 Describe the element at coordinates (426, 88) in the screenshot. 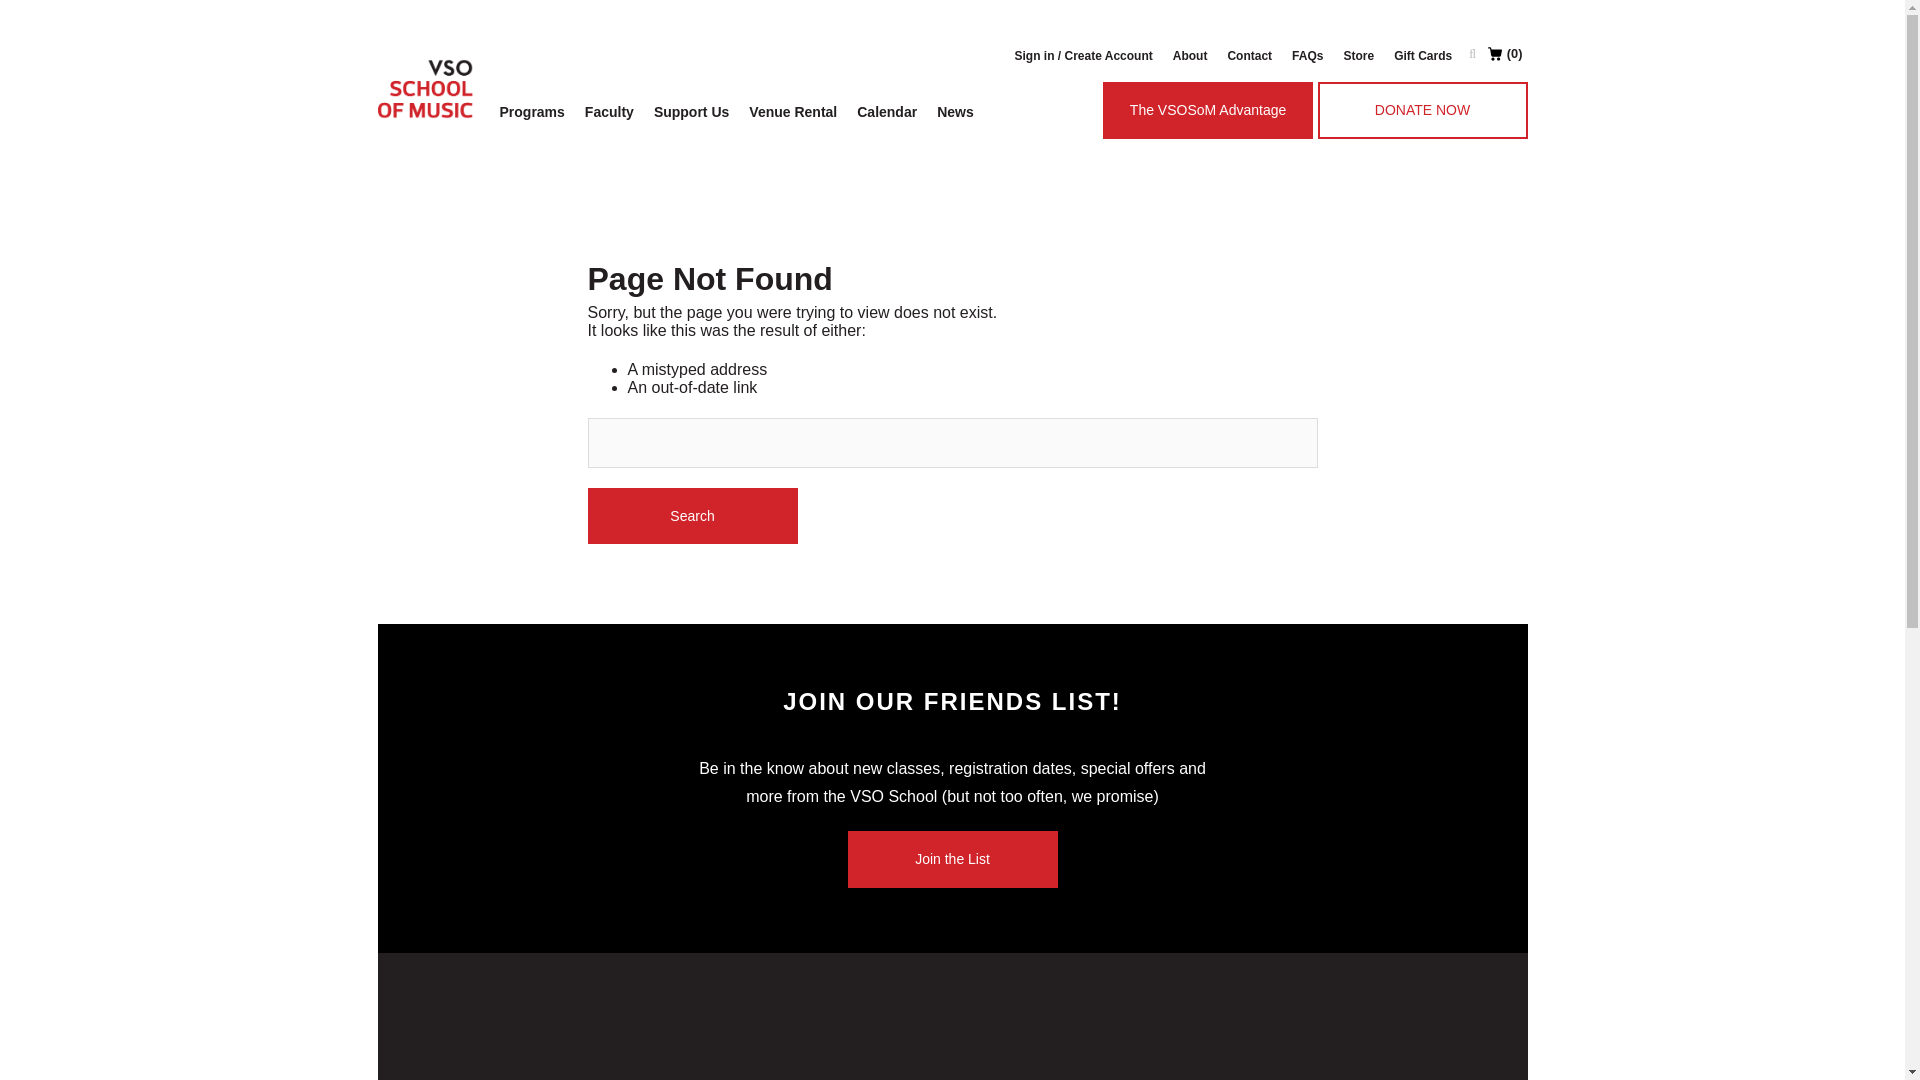

I see `VSO - School of Music ` at that location.